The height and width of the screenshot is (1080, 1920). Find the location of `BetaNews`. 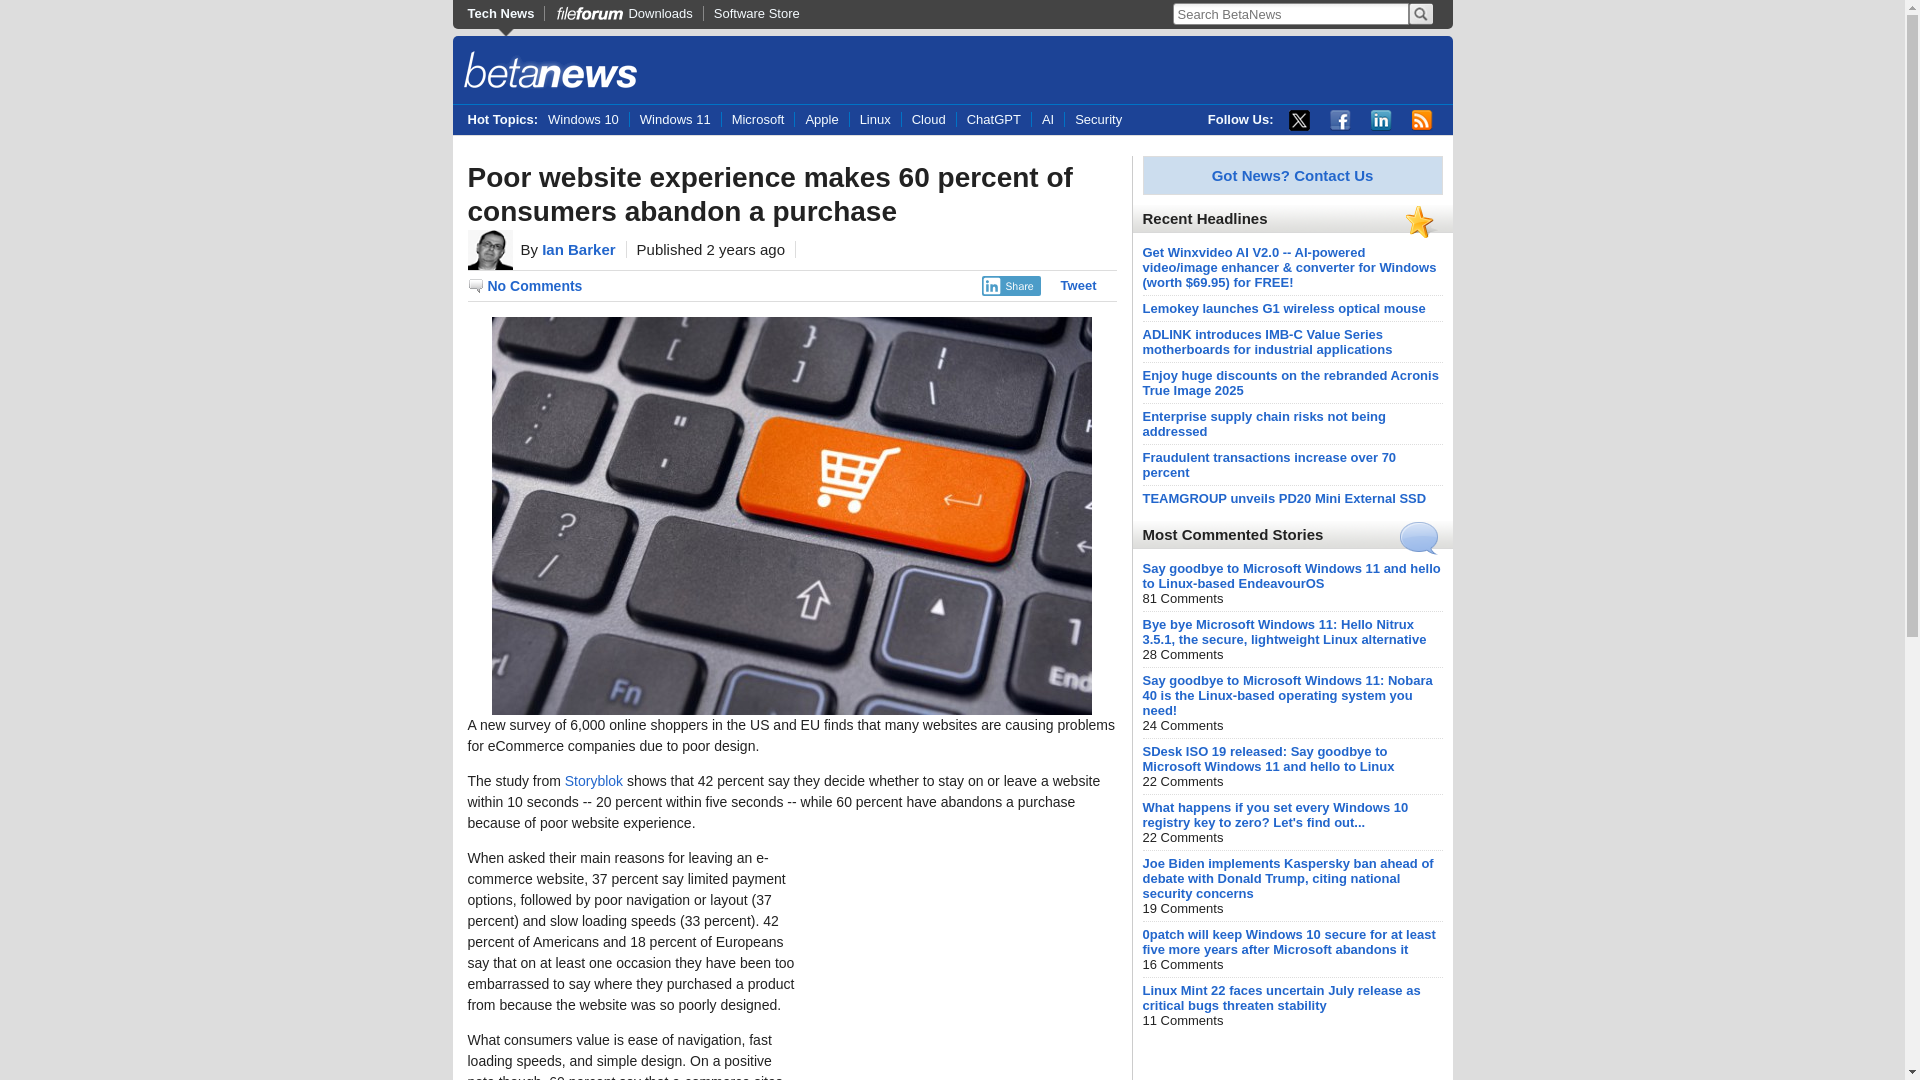

BetaNews is located at coordinates (550, 72).